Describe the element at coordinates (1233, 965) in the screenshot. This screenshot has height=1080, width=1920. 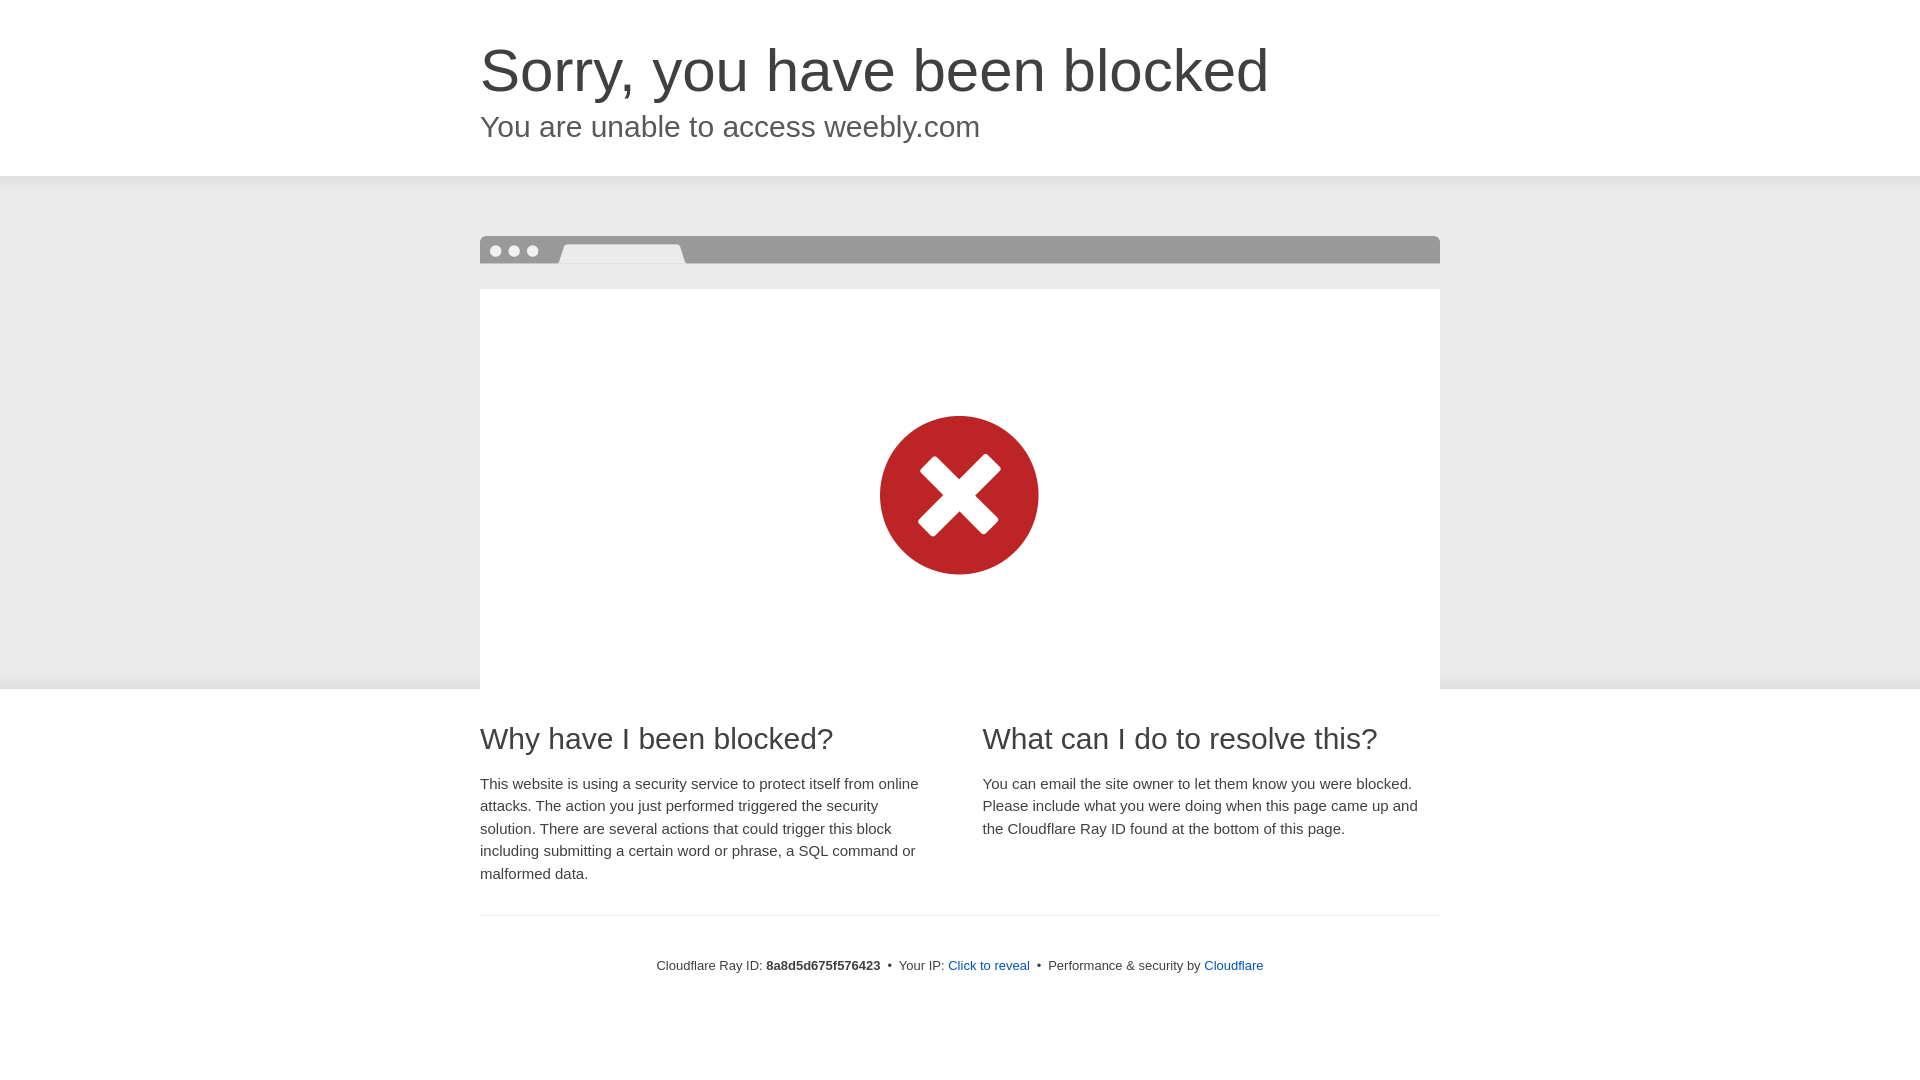
I see `Cloudflare` at that location.